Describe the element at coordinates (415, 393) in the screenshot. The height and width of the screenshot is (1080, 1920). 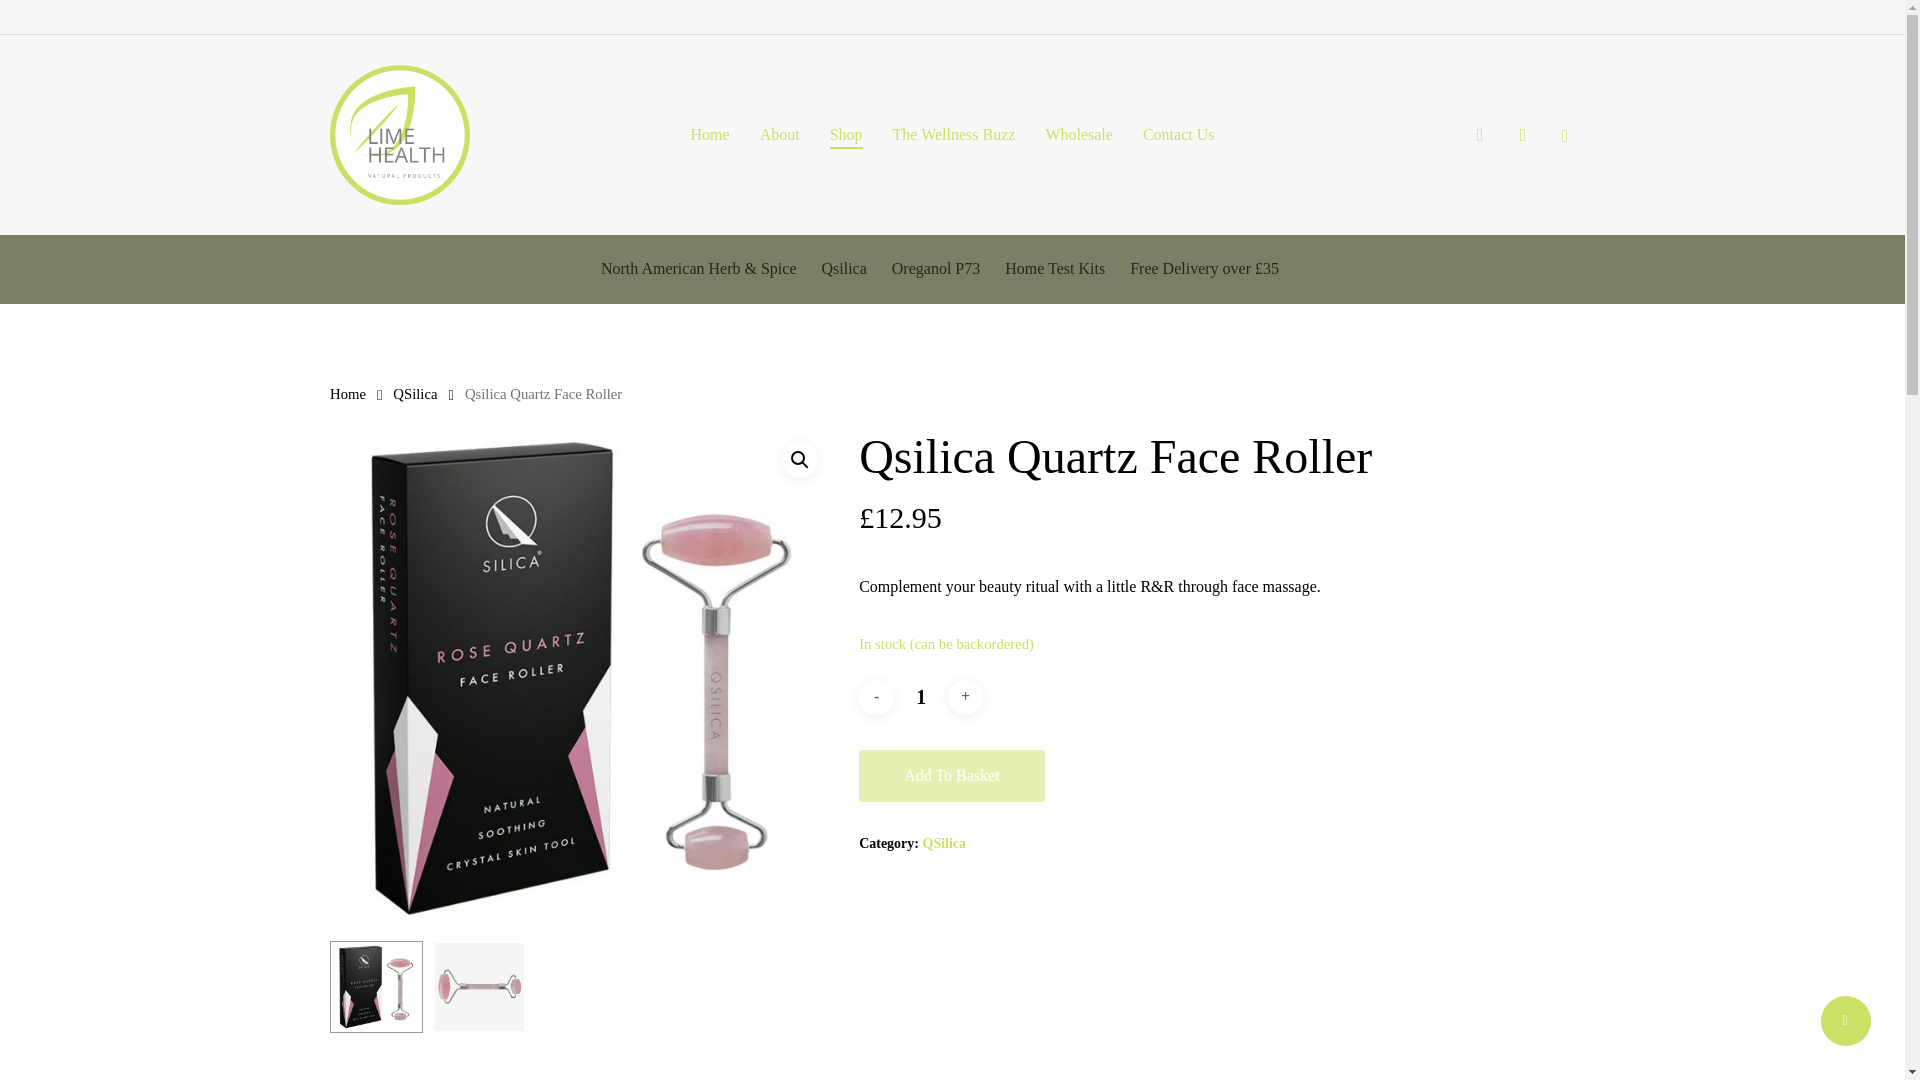
I see `QSilica` at that location.